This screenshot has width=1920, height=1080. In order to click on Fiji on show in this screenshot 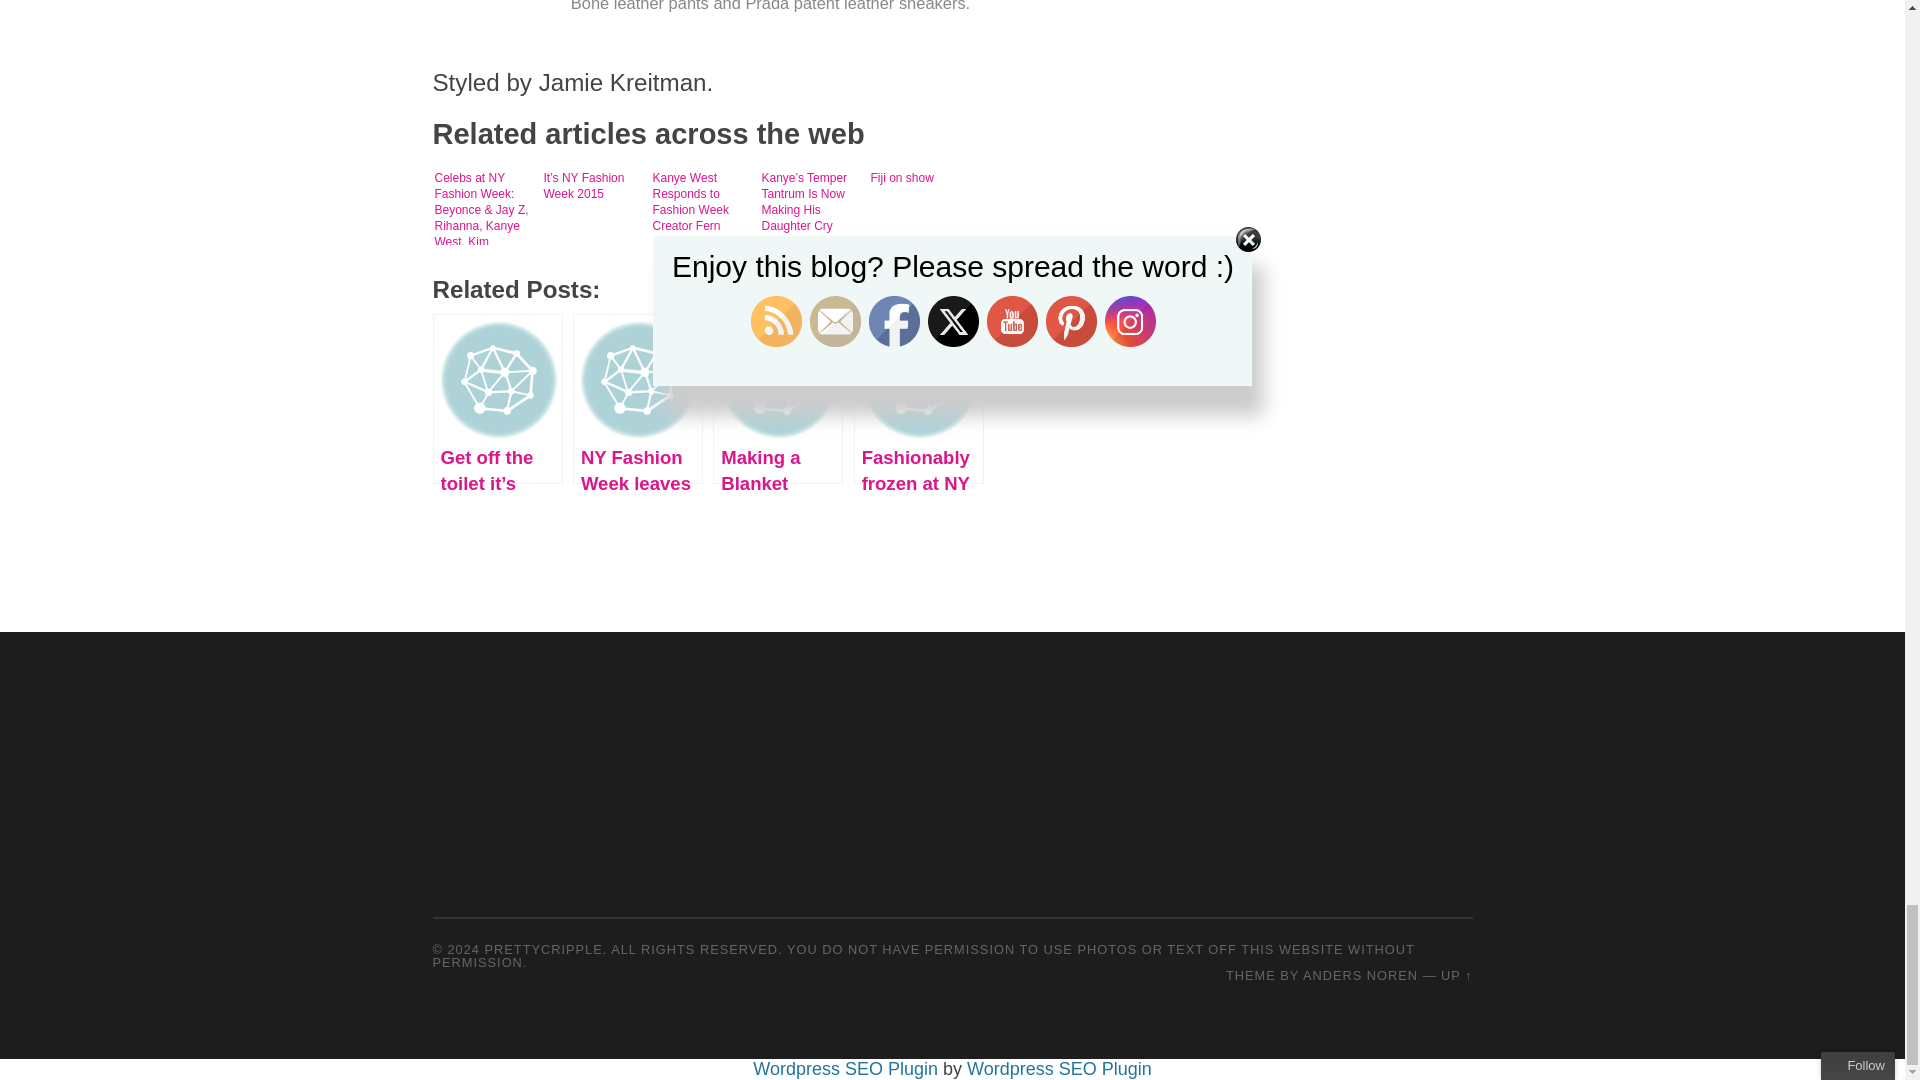, I will do `click(919, 205)`.